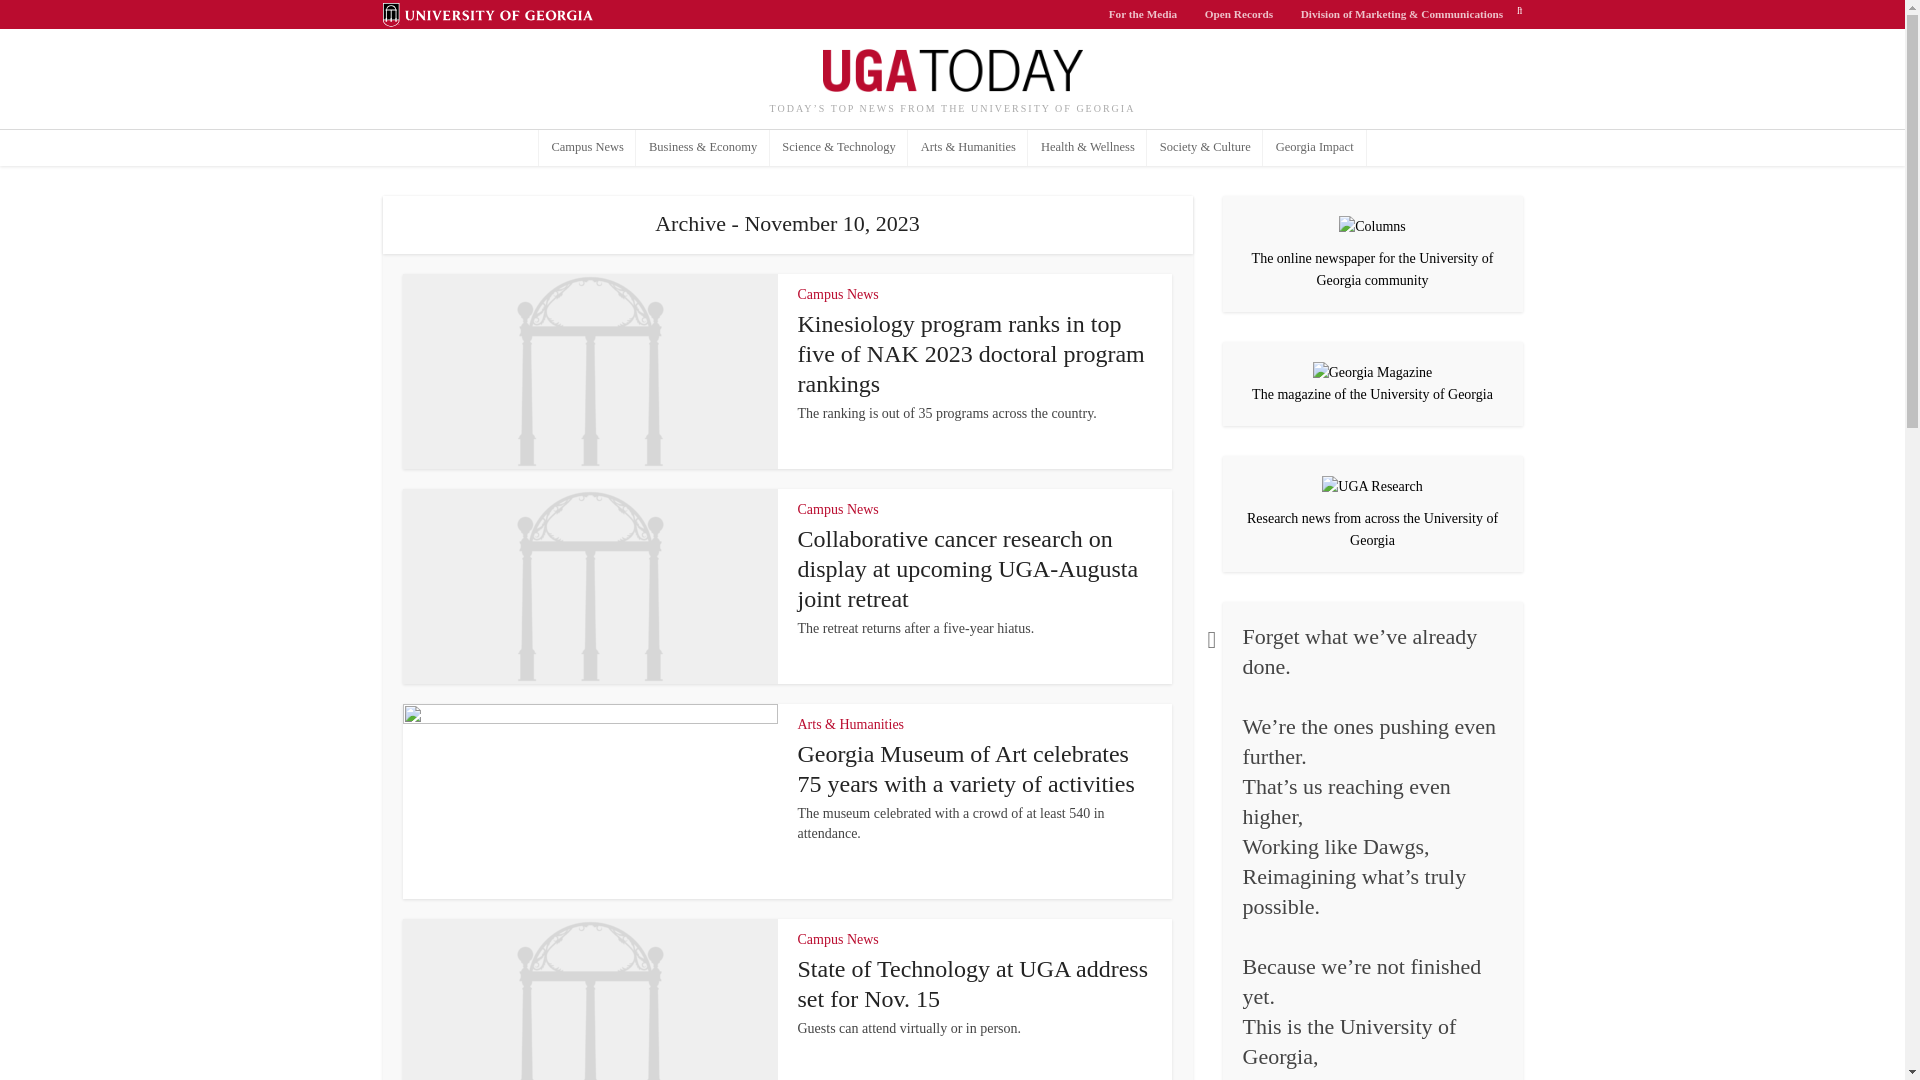 The image size is (1920, 1080). Describe the element at coordinates (588, 148) in the screenshot. I see `Campus News` at that location.